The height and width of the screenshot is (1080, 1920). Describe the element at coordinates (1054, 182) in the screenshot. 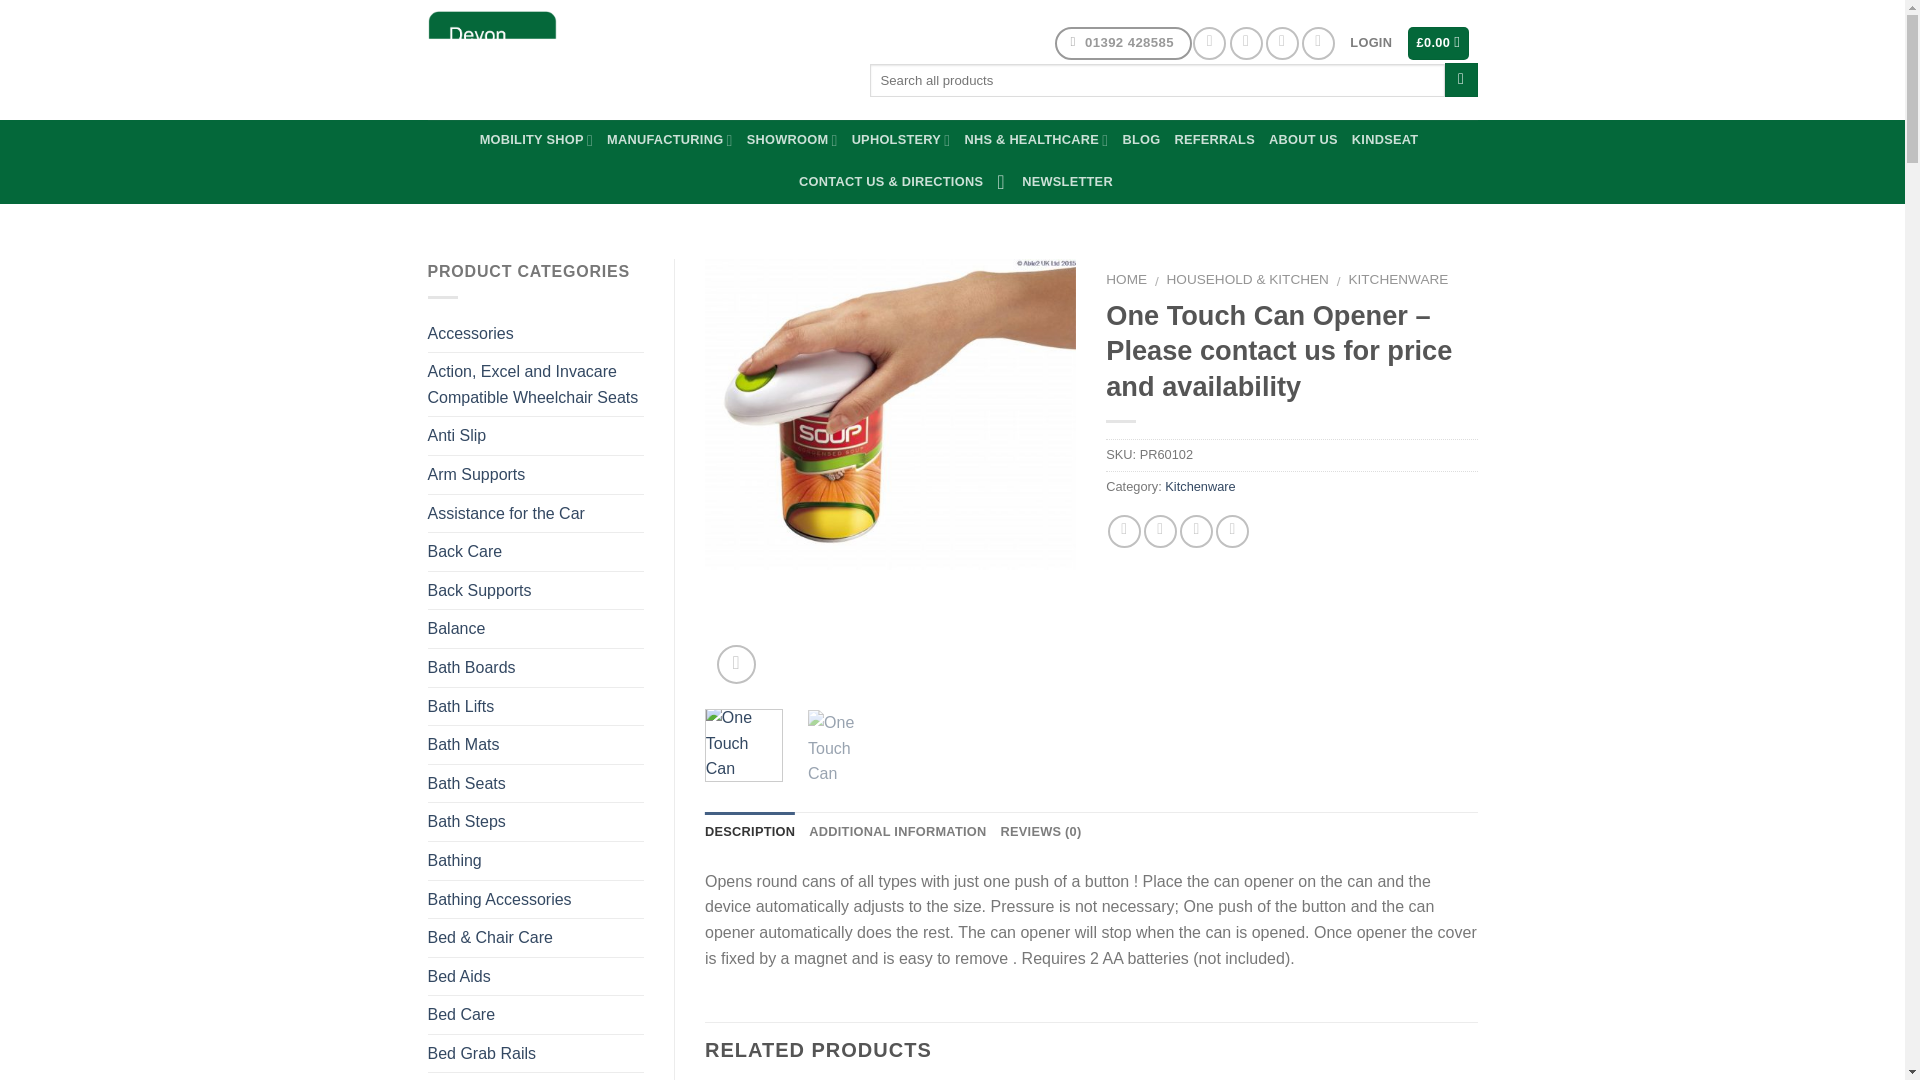

I see `Newsletter Signup` at that location.